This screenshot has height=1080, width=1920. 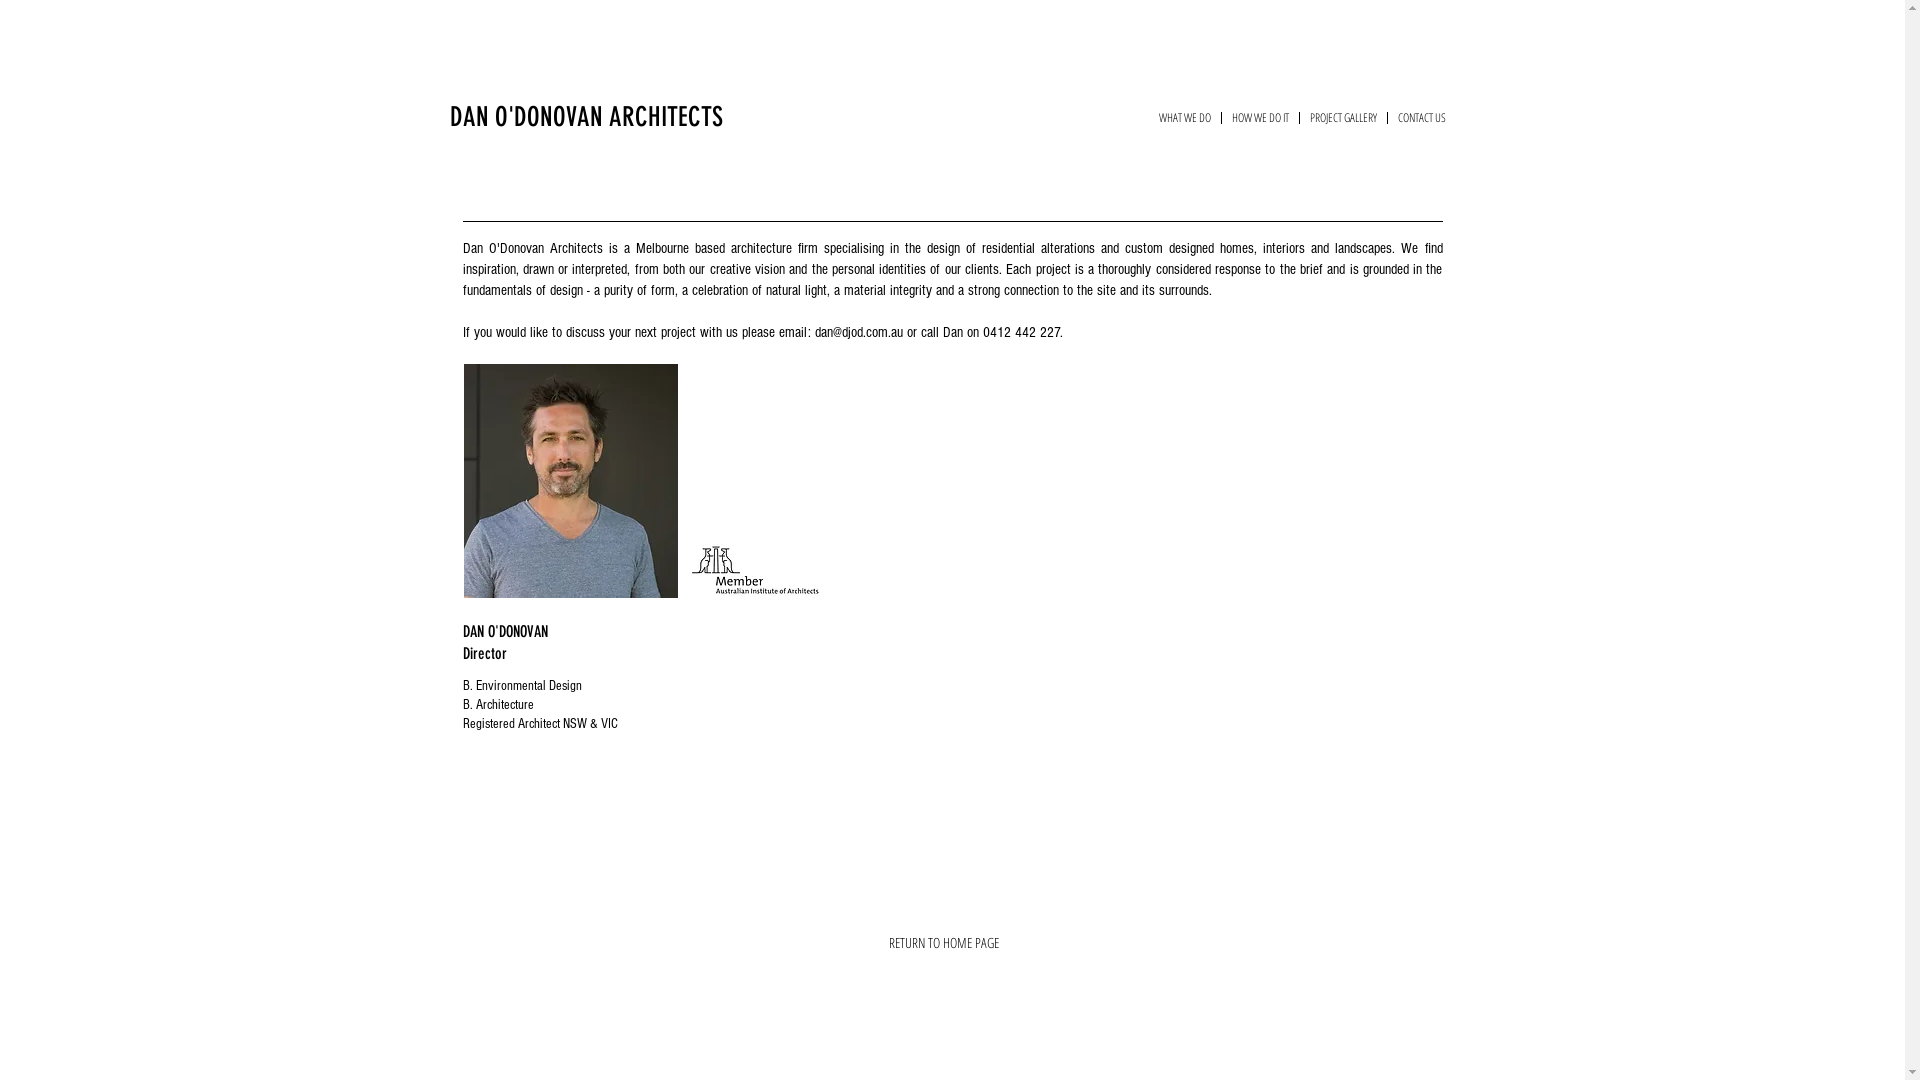 What do you see at coordinates (1344, 117) in the screenshot?
I see `PROJECT GALLERY` at bounding box center [1344, 117].